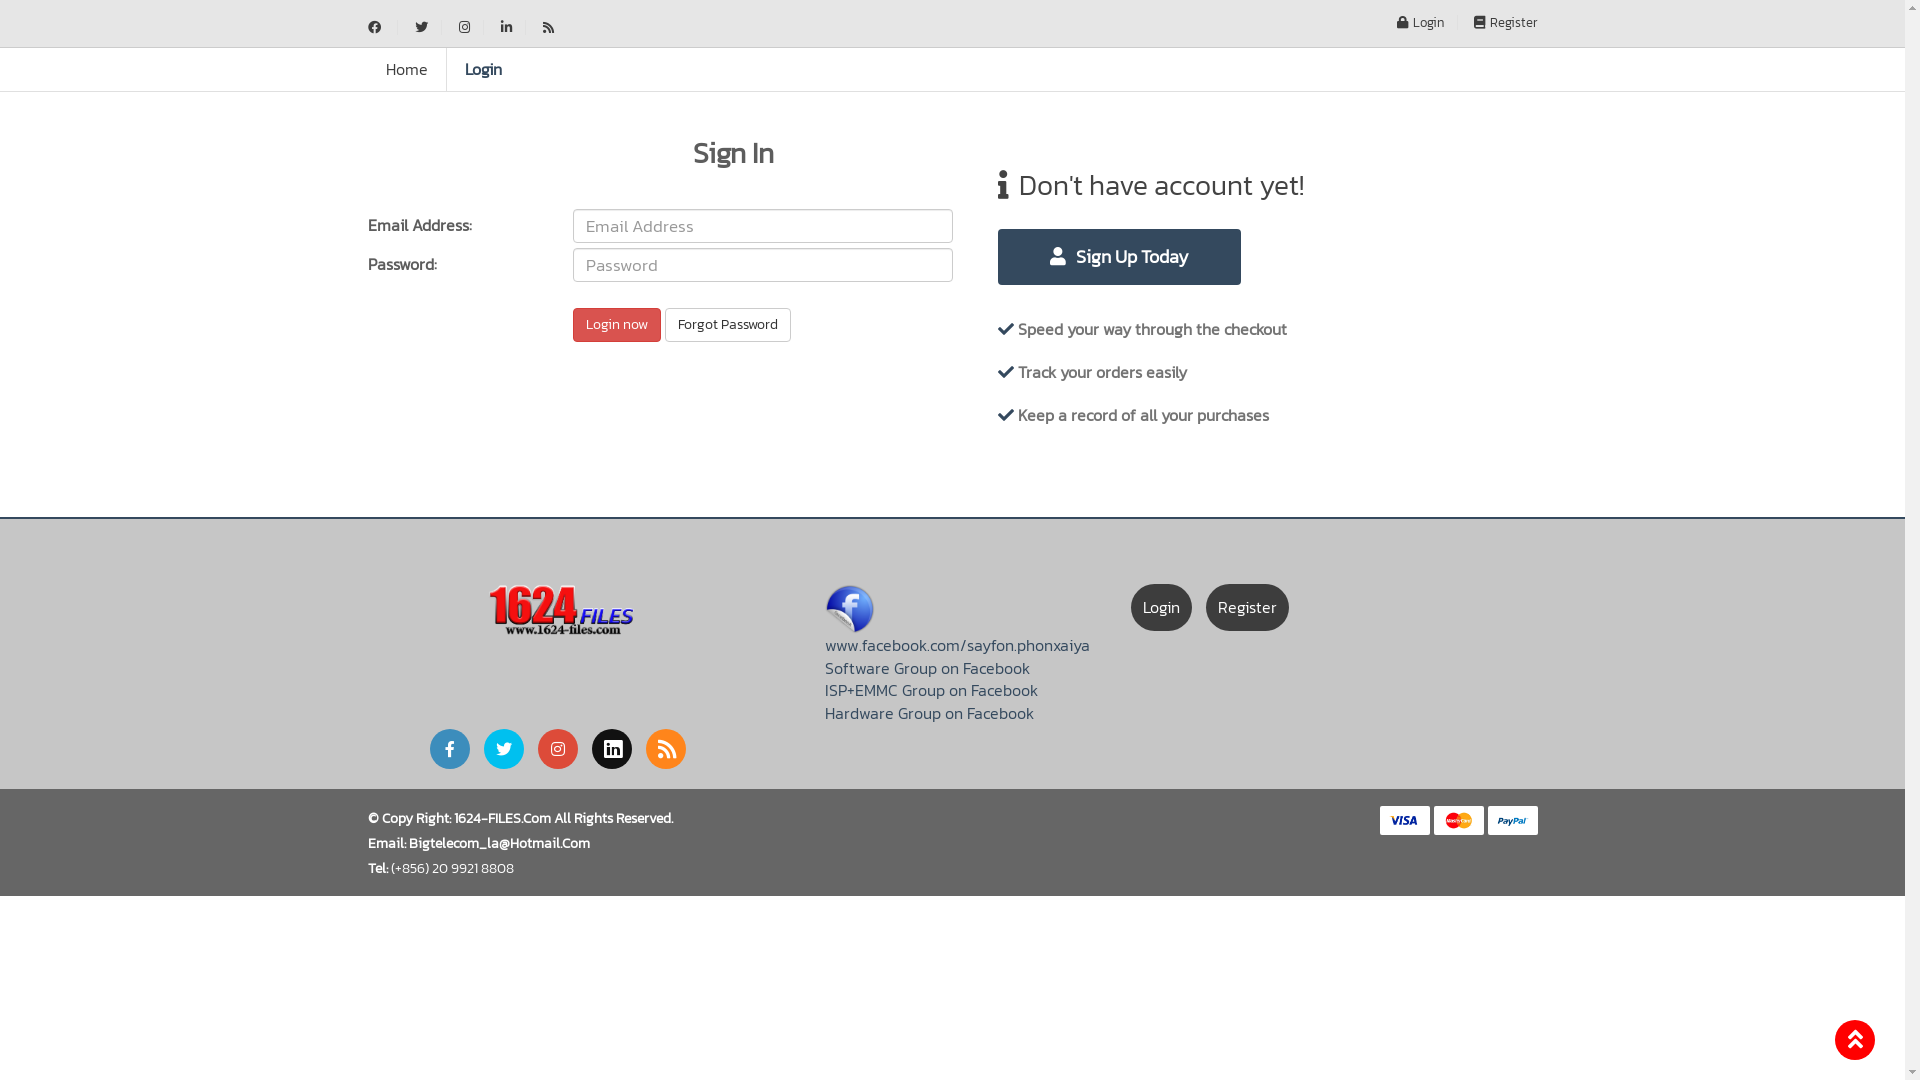 This screenshot has width=1920, height=1080. What do you see at coordinates (1248, 608) in the screenshot?
I see `Register` at bounding box center [1248, 608].